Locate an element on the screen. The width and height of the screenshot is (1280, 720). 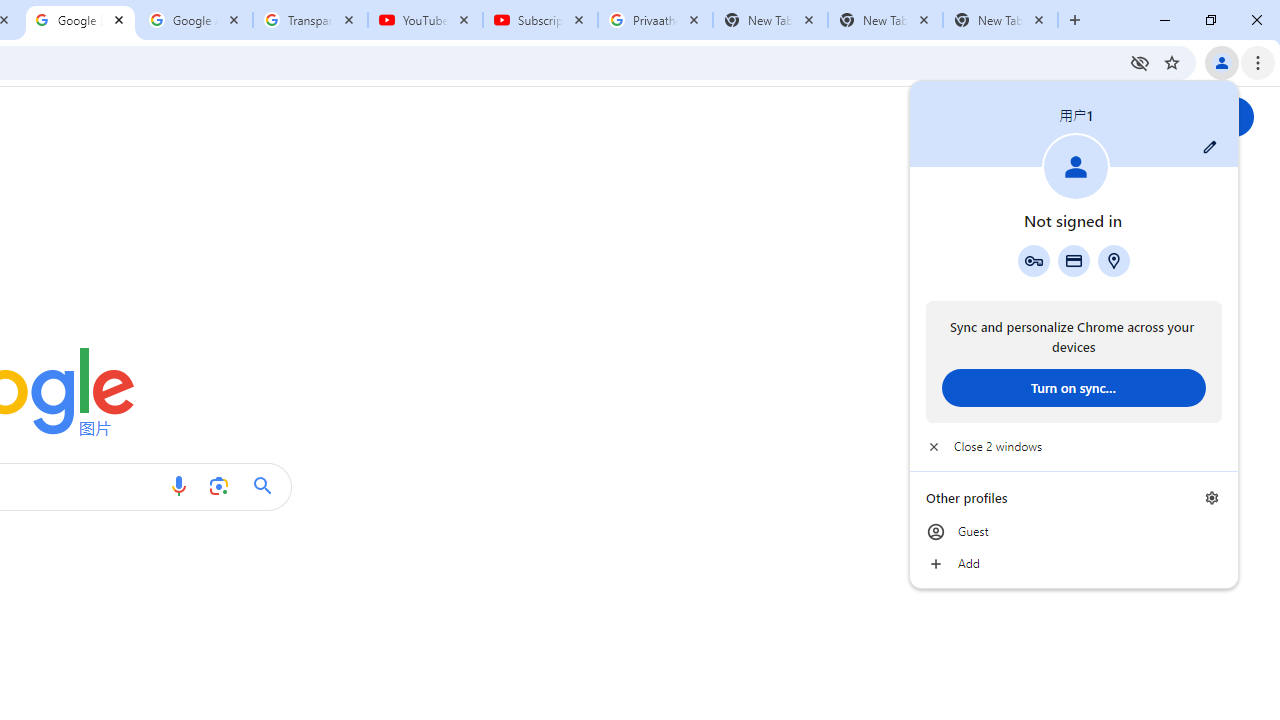
Add is located at coordinates (1074, 564).